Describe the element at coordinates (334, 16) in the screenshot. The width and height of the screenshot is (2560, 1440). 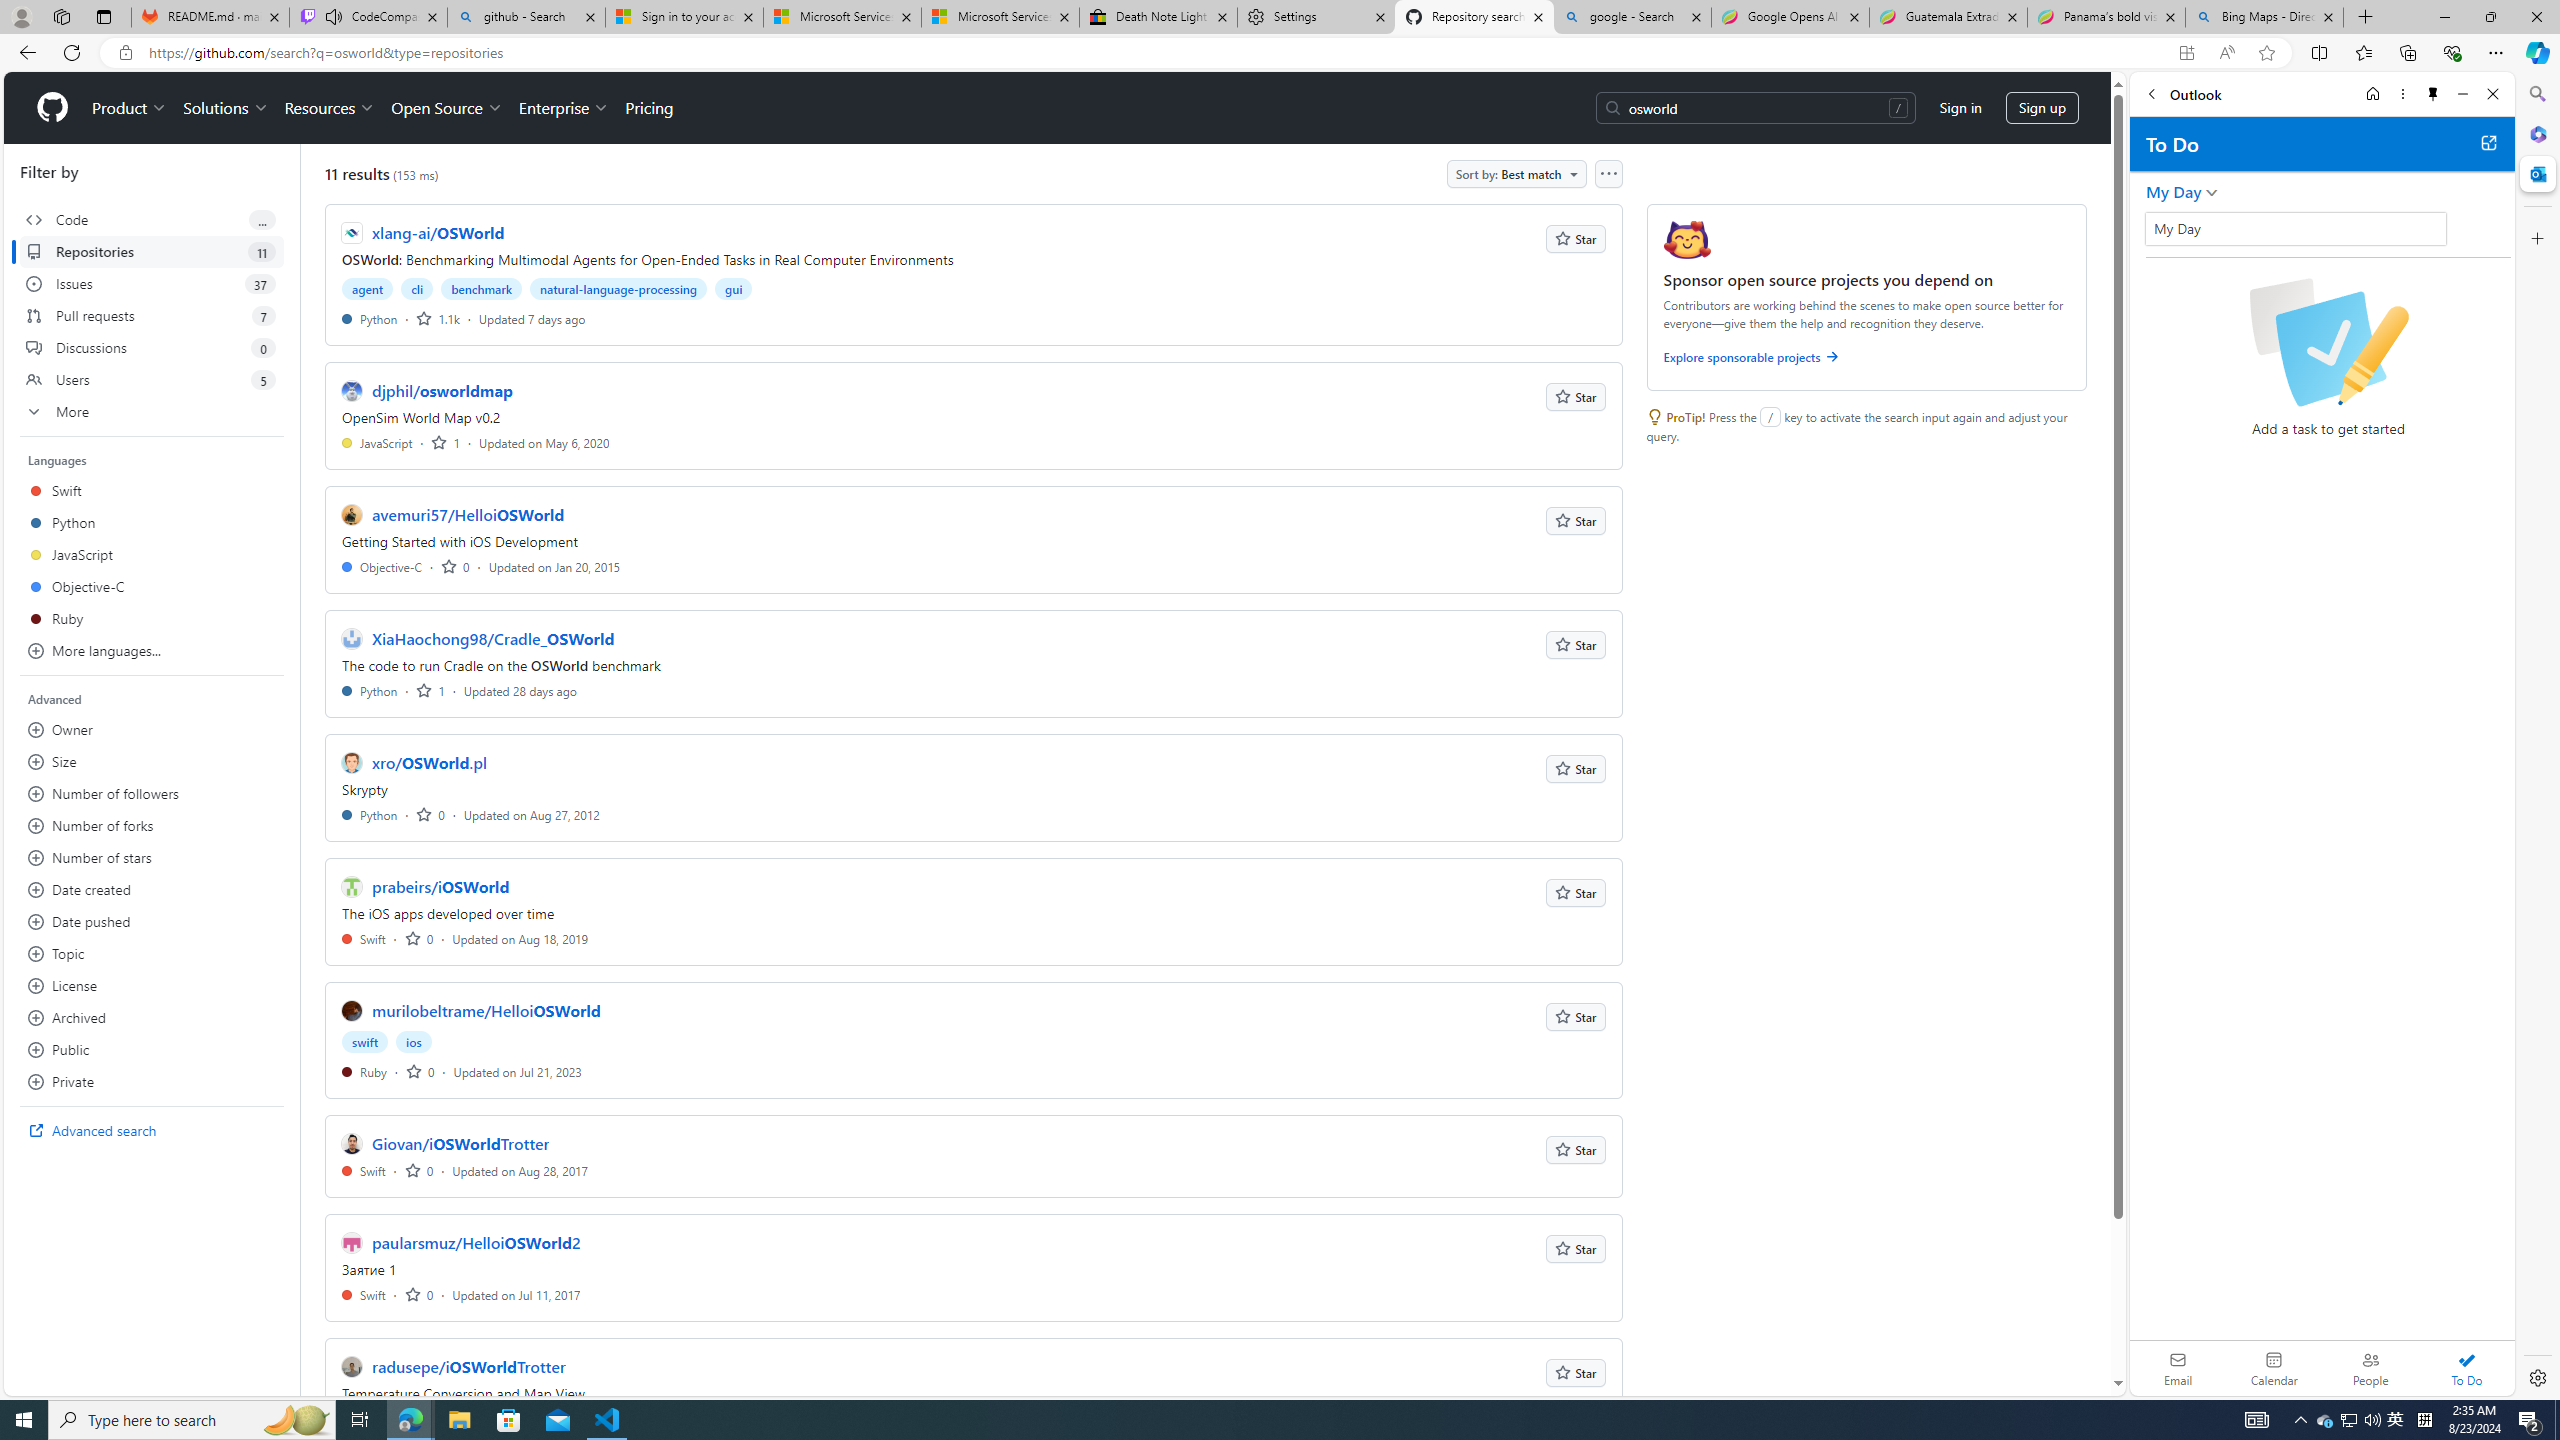
I see `Mute tab` at that location.